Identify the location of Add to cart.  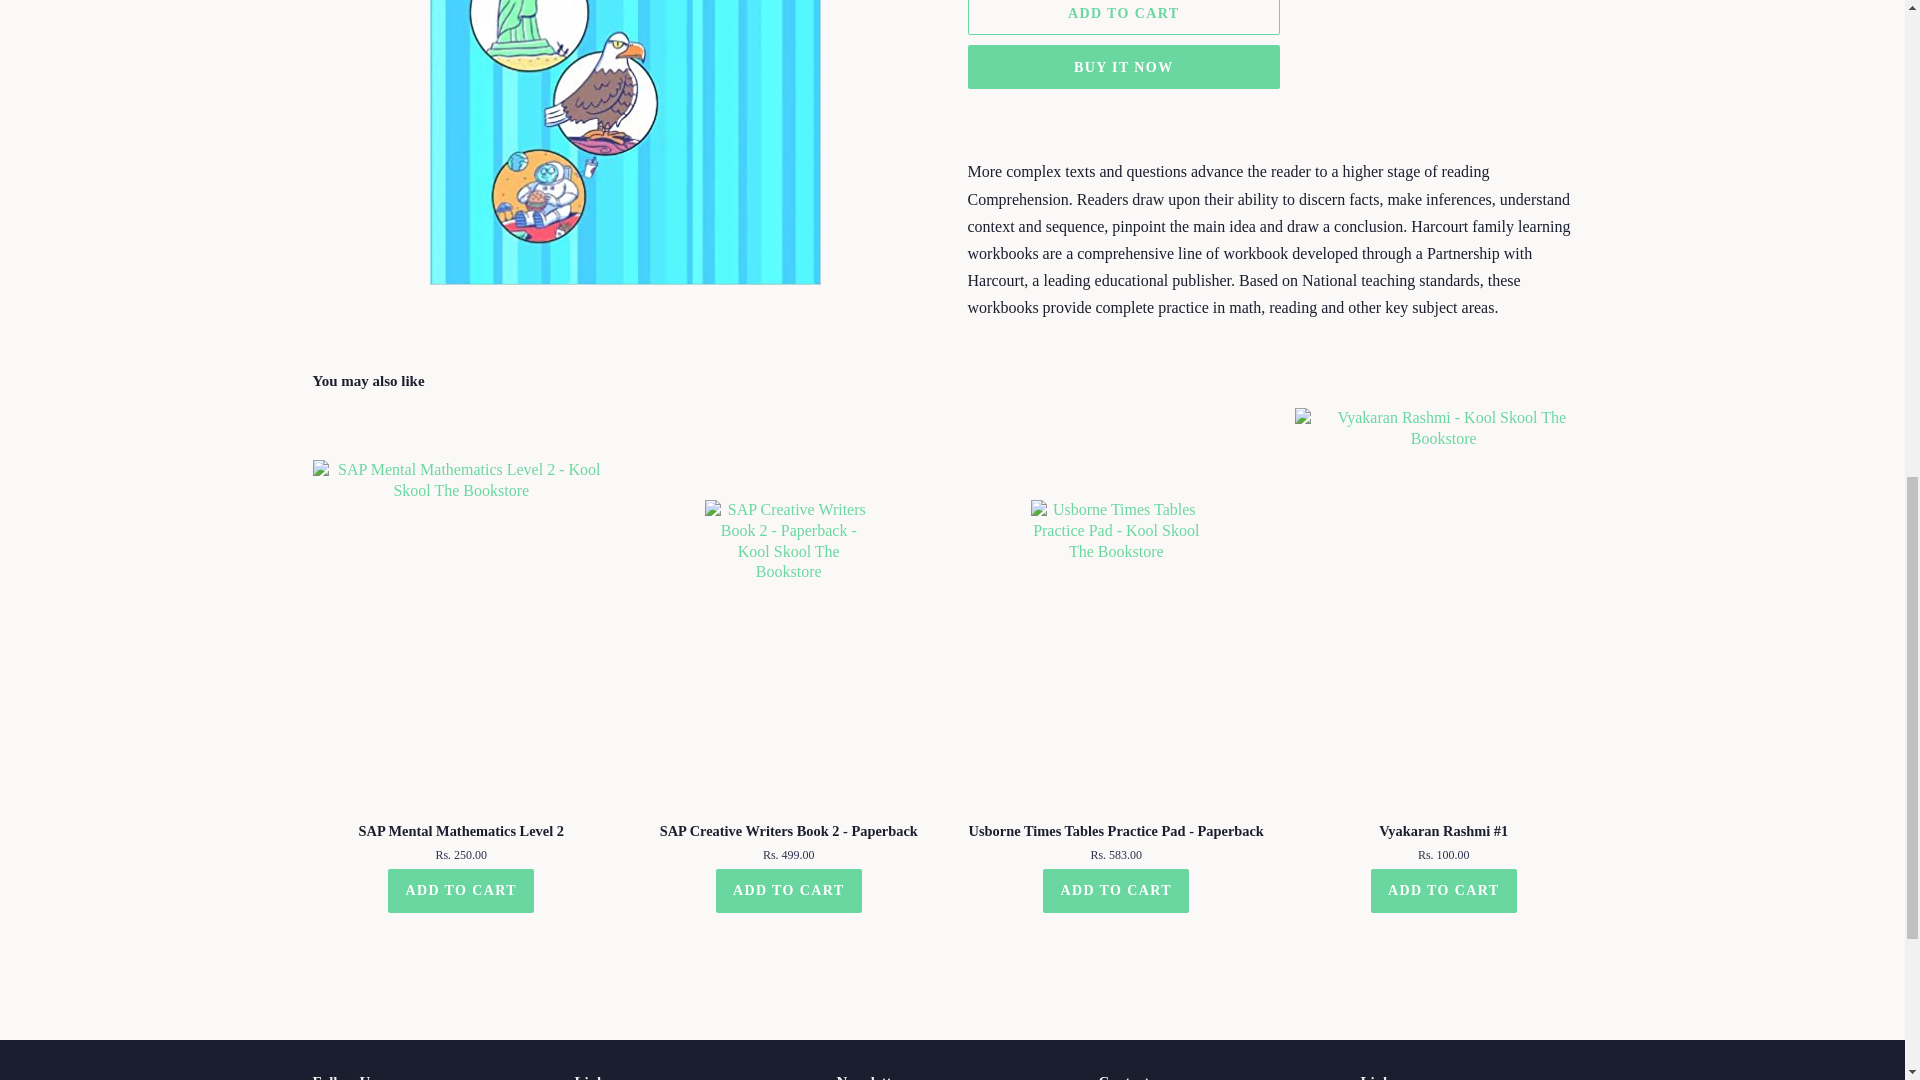
(1115, 890).